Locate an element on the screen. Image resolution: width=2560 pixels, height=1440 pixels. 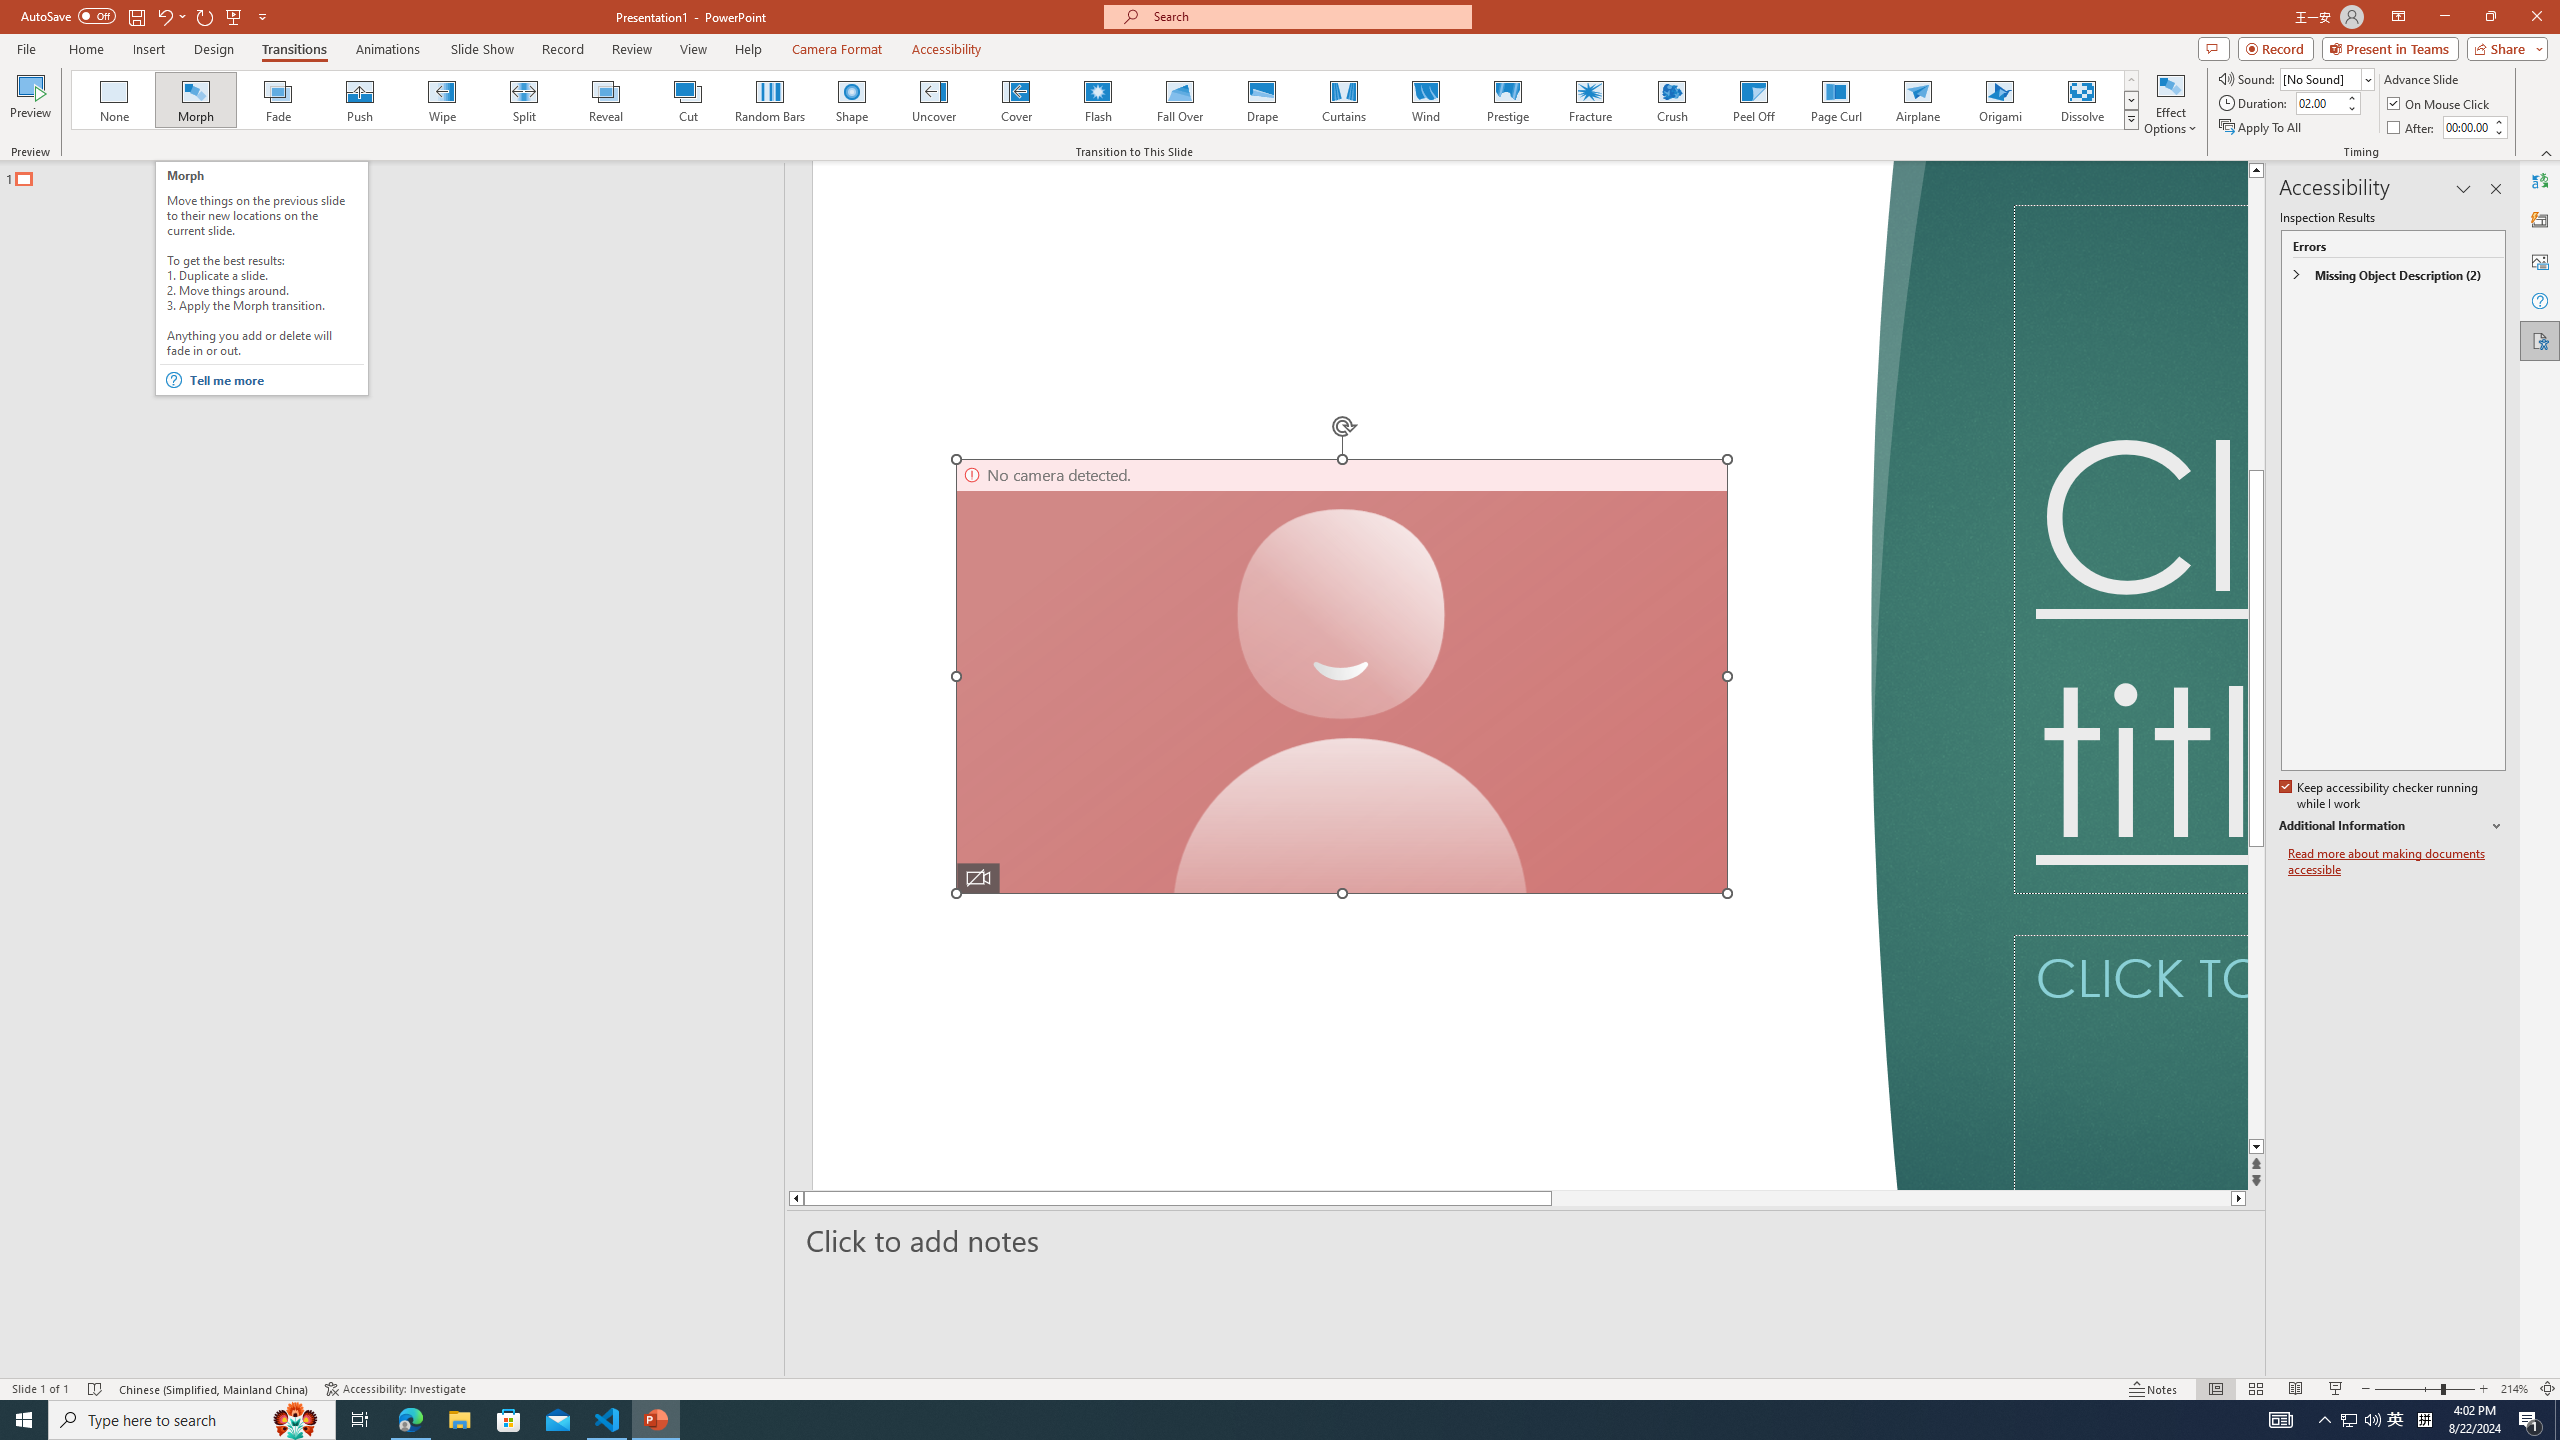
Push is located at coordinates (360, 100).